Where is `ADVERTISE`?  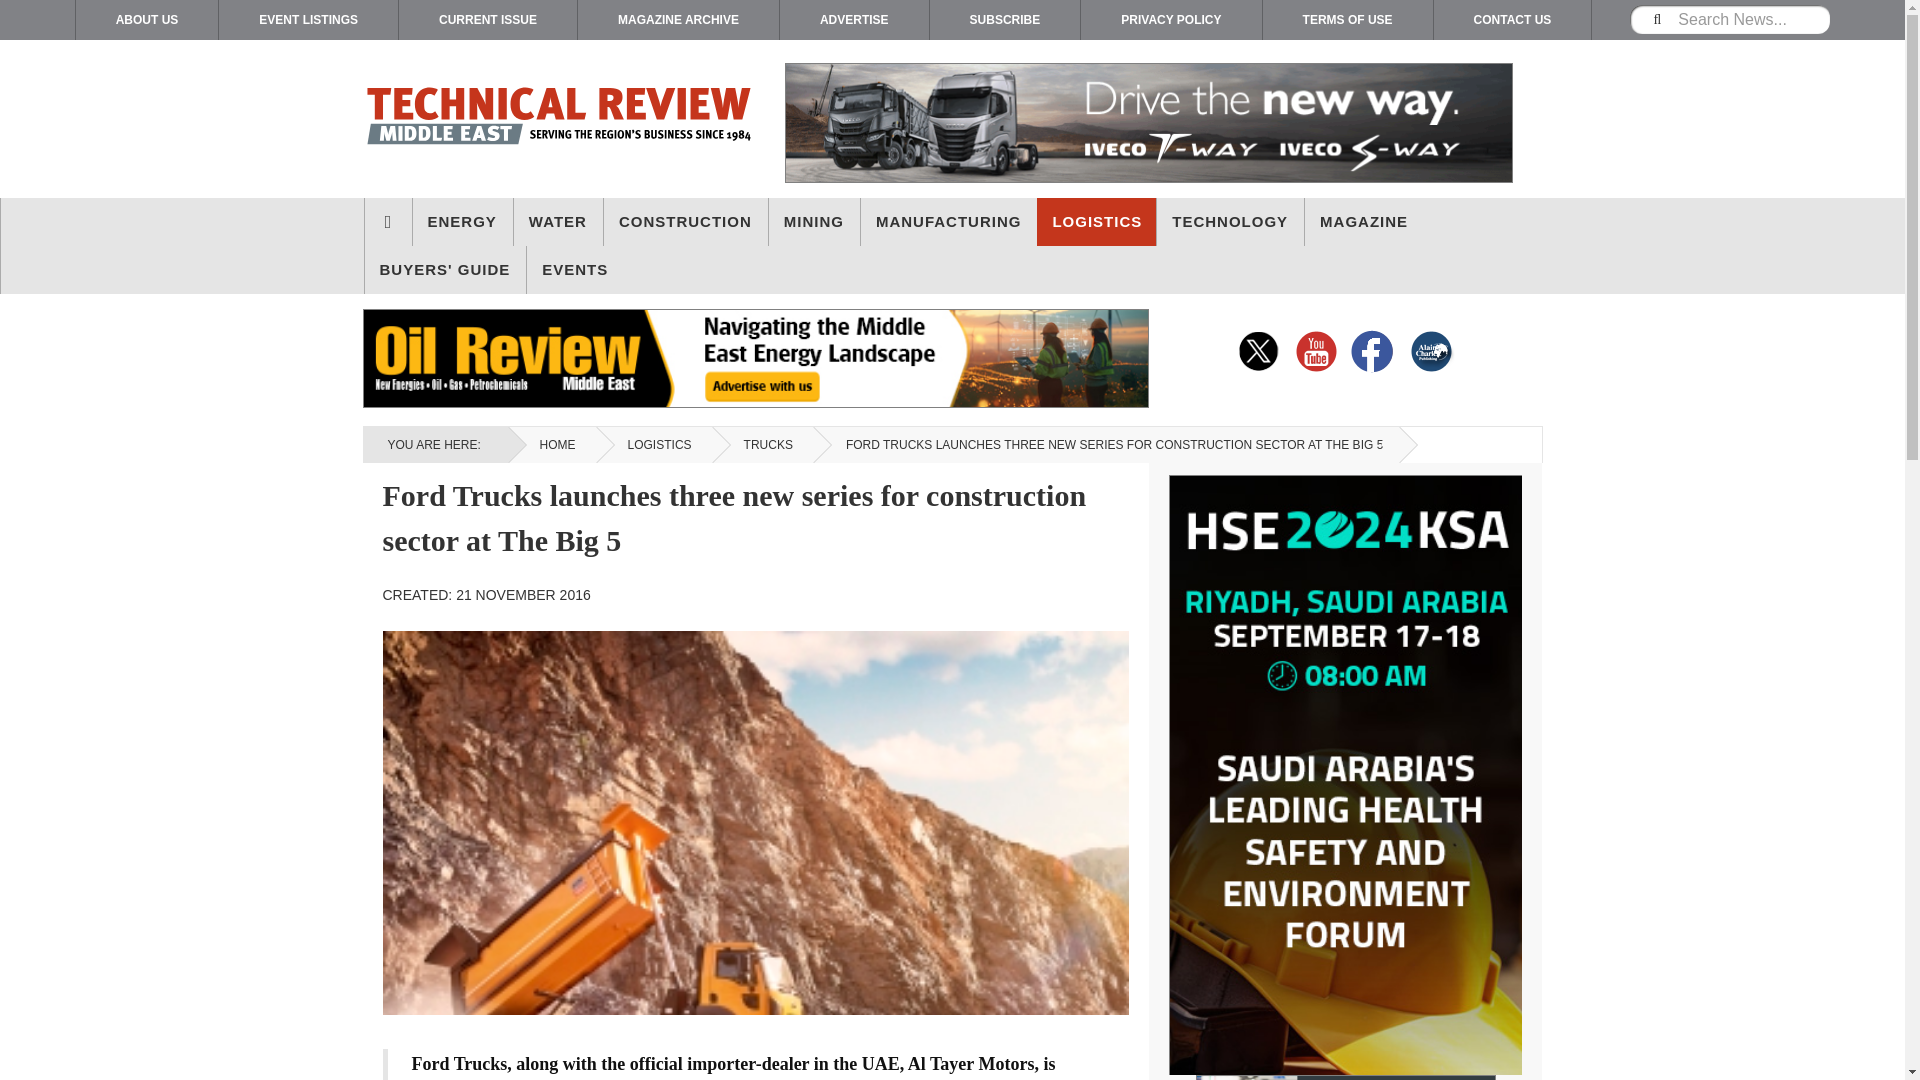 ADVERTISE is located at coordinates (854, 20).